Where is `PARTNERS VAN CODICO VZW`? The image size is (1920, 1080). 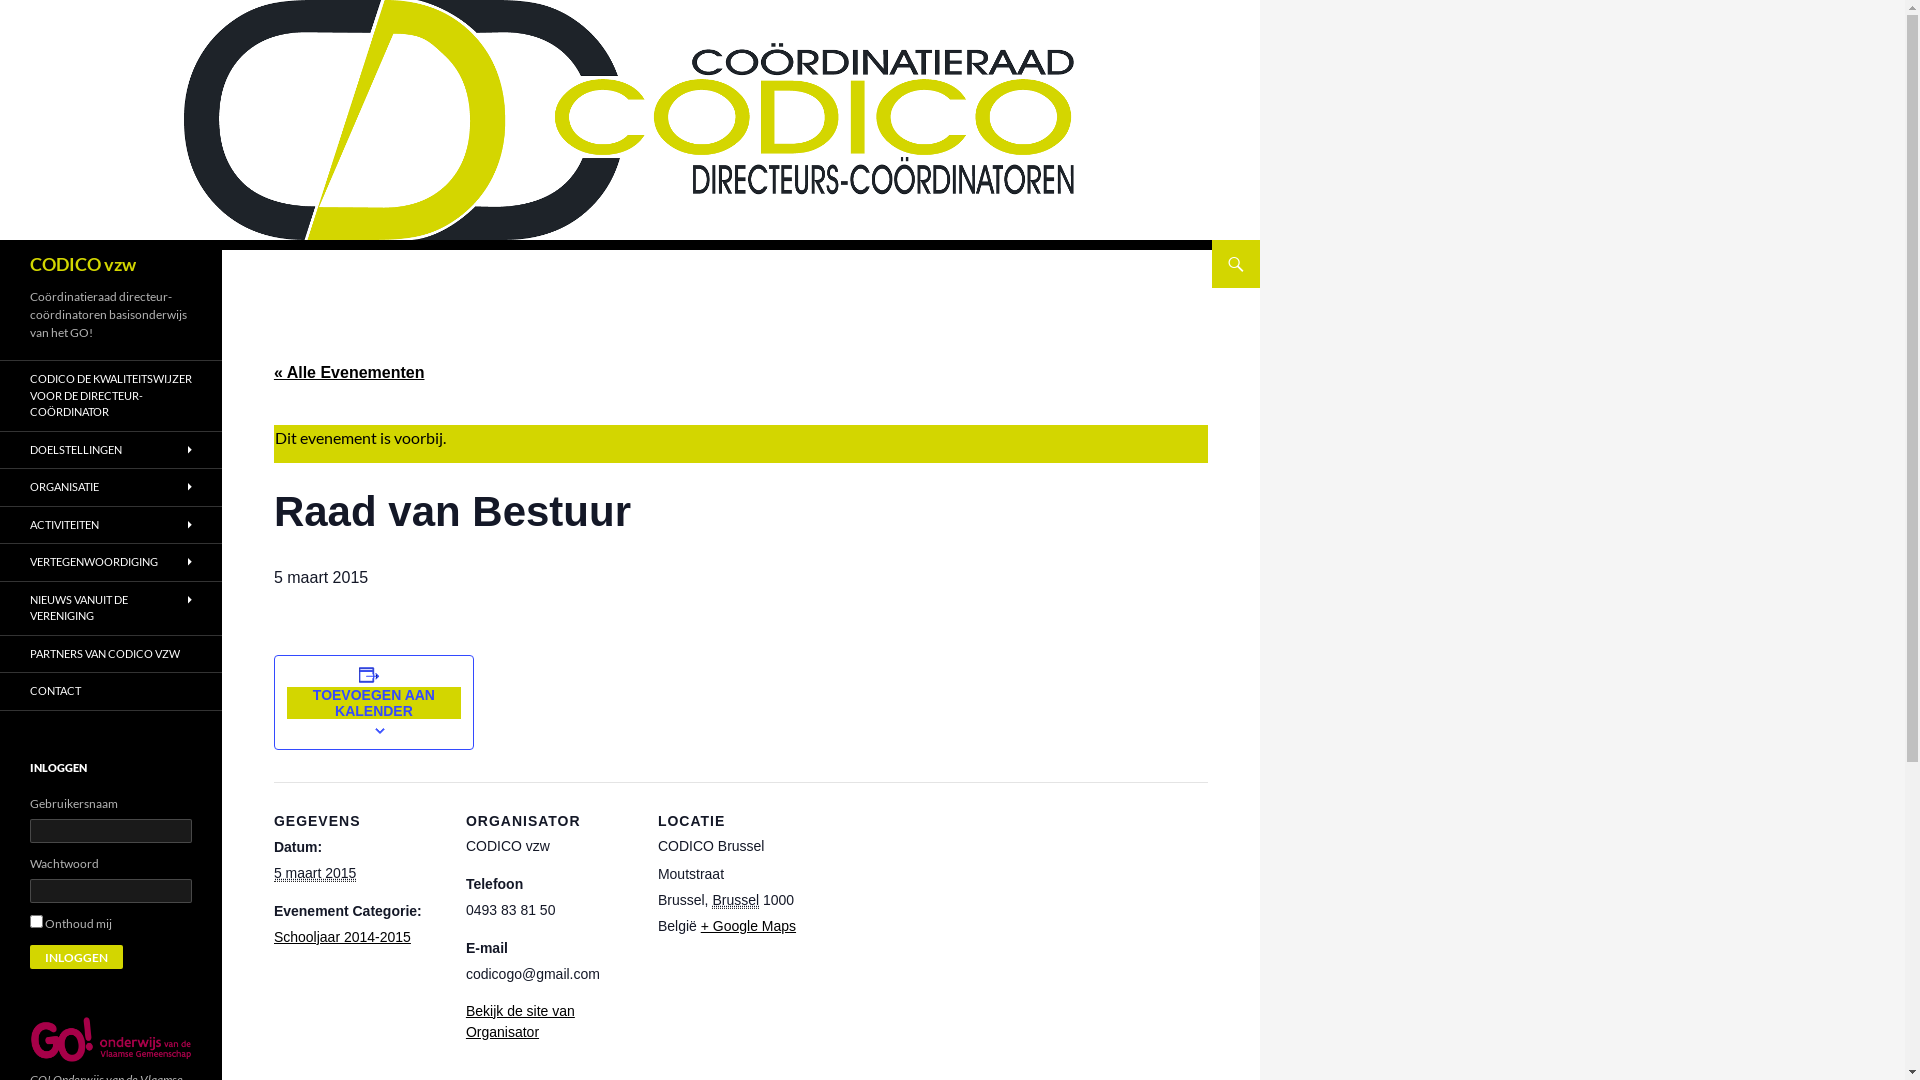 PARTNERS VAN CODICO VZW is located at coordinates (111, 654).